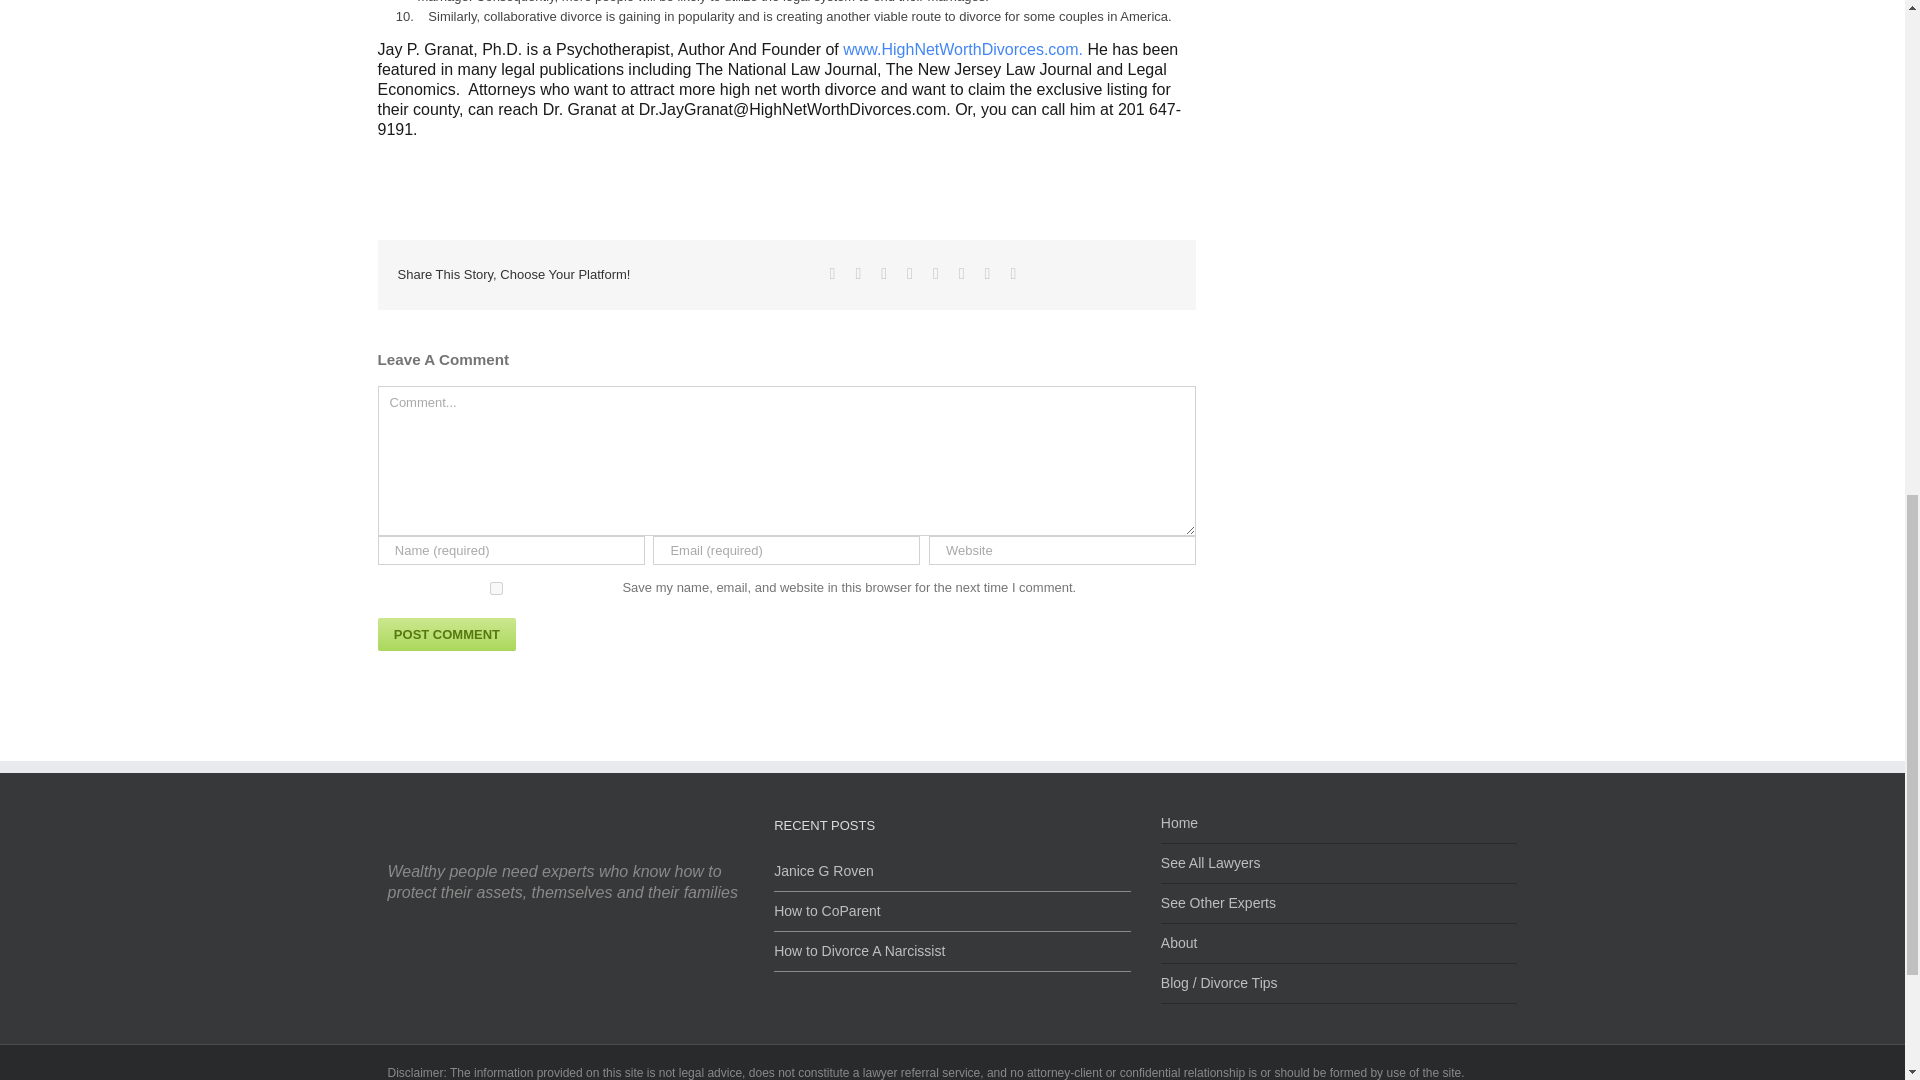 This screenshot has width=1920, height=1080. I want to click on See All Lawyers, so click(1340, 864).